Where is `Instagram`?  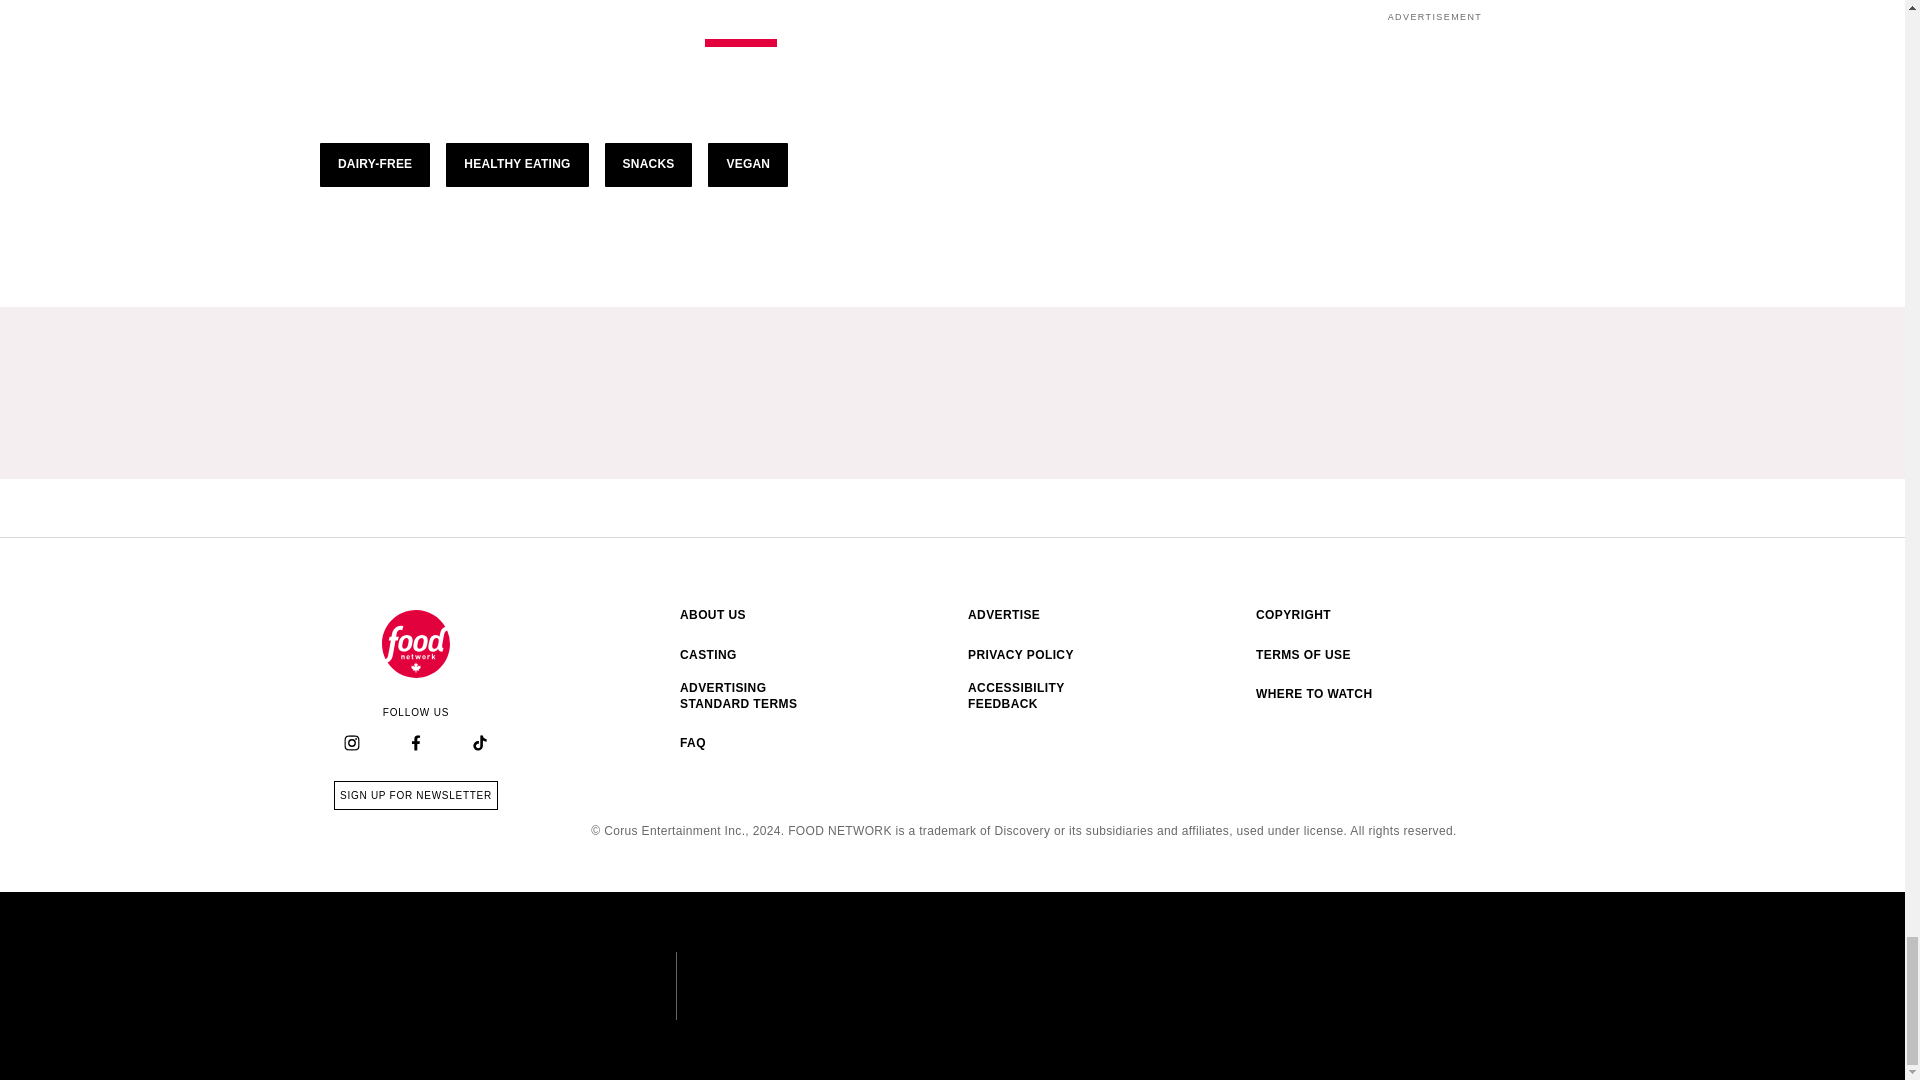 Instagram is located at coordinates (351, 743).